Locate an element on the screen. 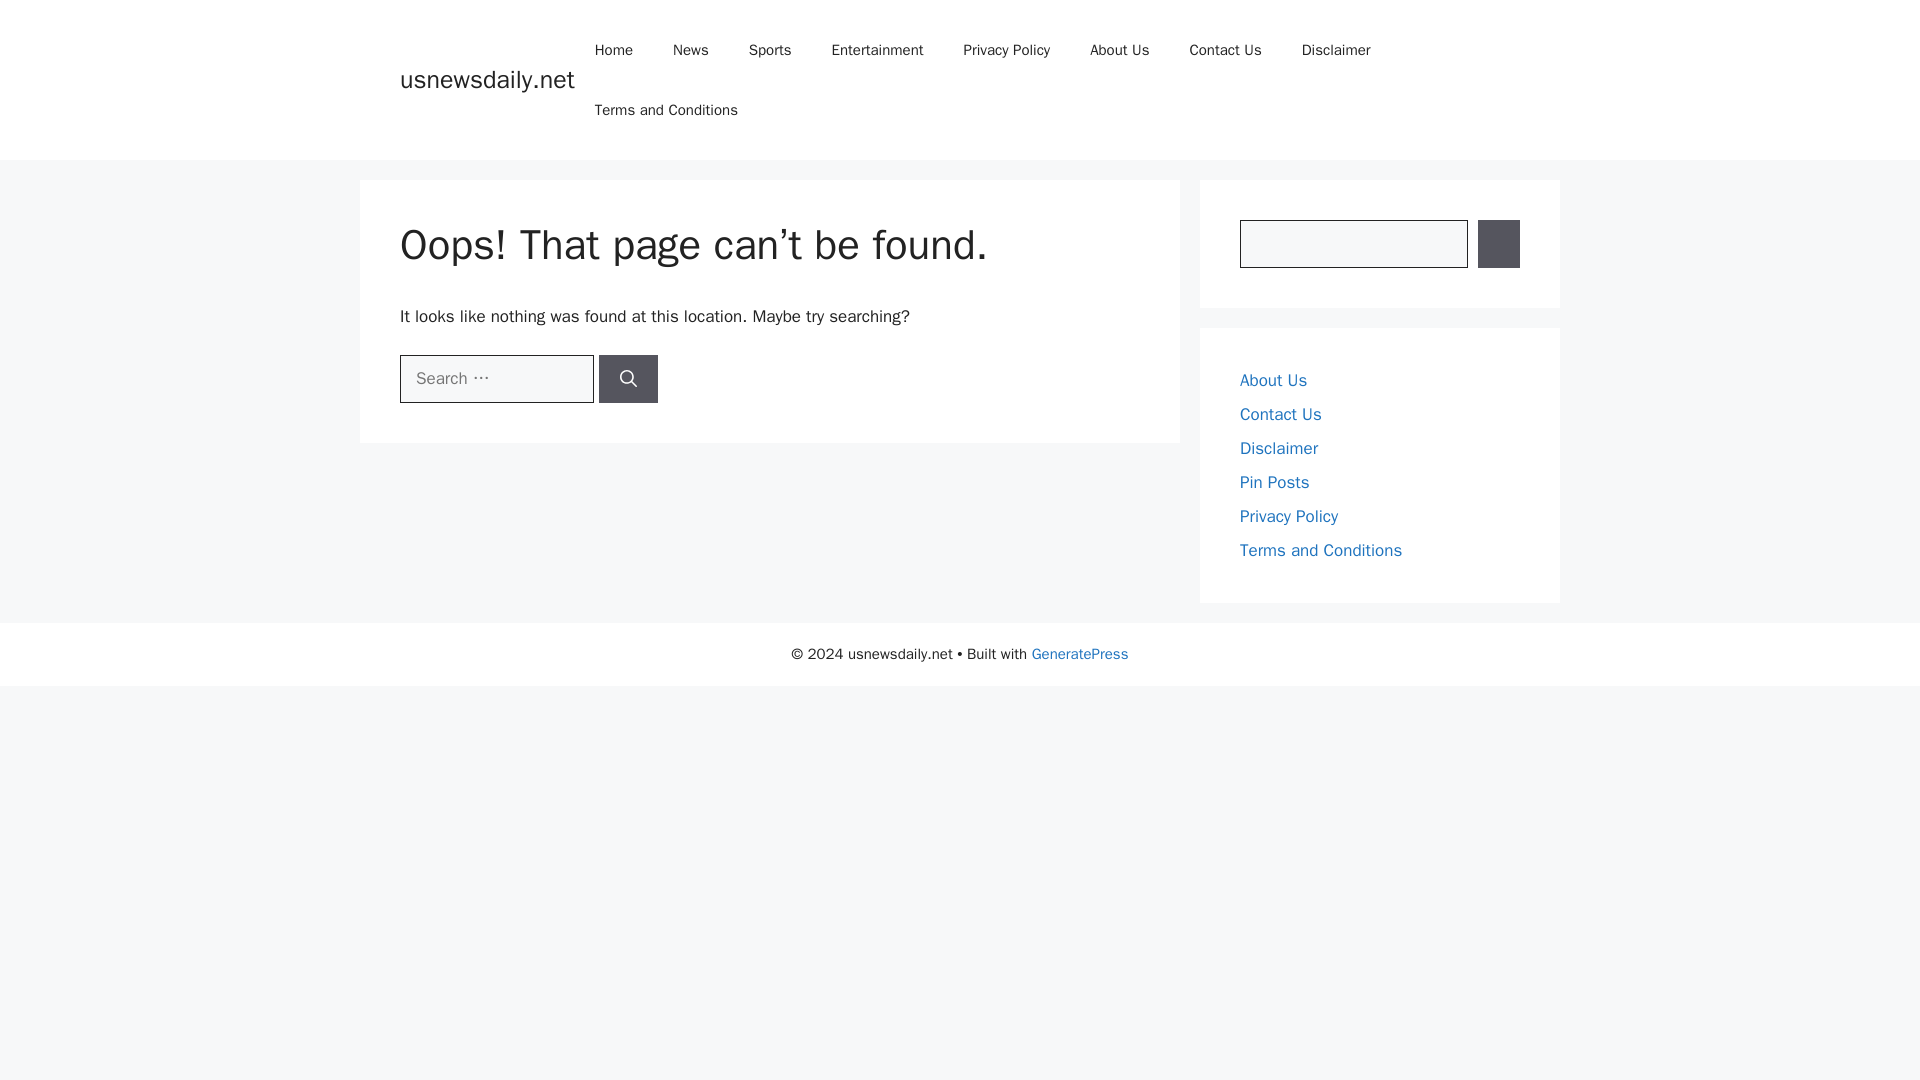 This screenshot has height=1080, width=1920. About Us is located at coordinates (1274, 380).